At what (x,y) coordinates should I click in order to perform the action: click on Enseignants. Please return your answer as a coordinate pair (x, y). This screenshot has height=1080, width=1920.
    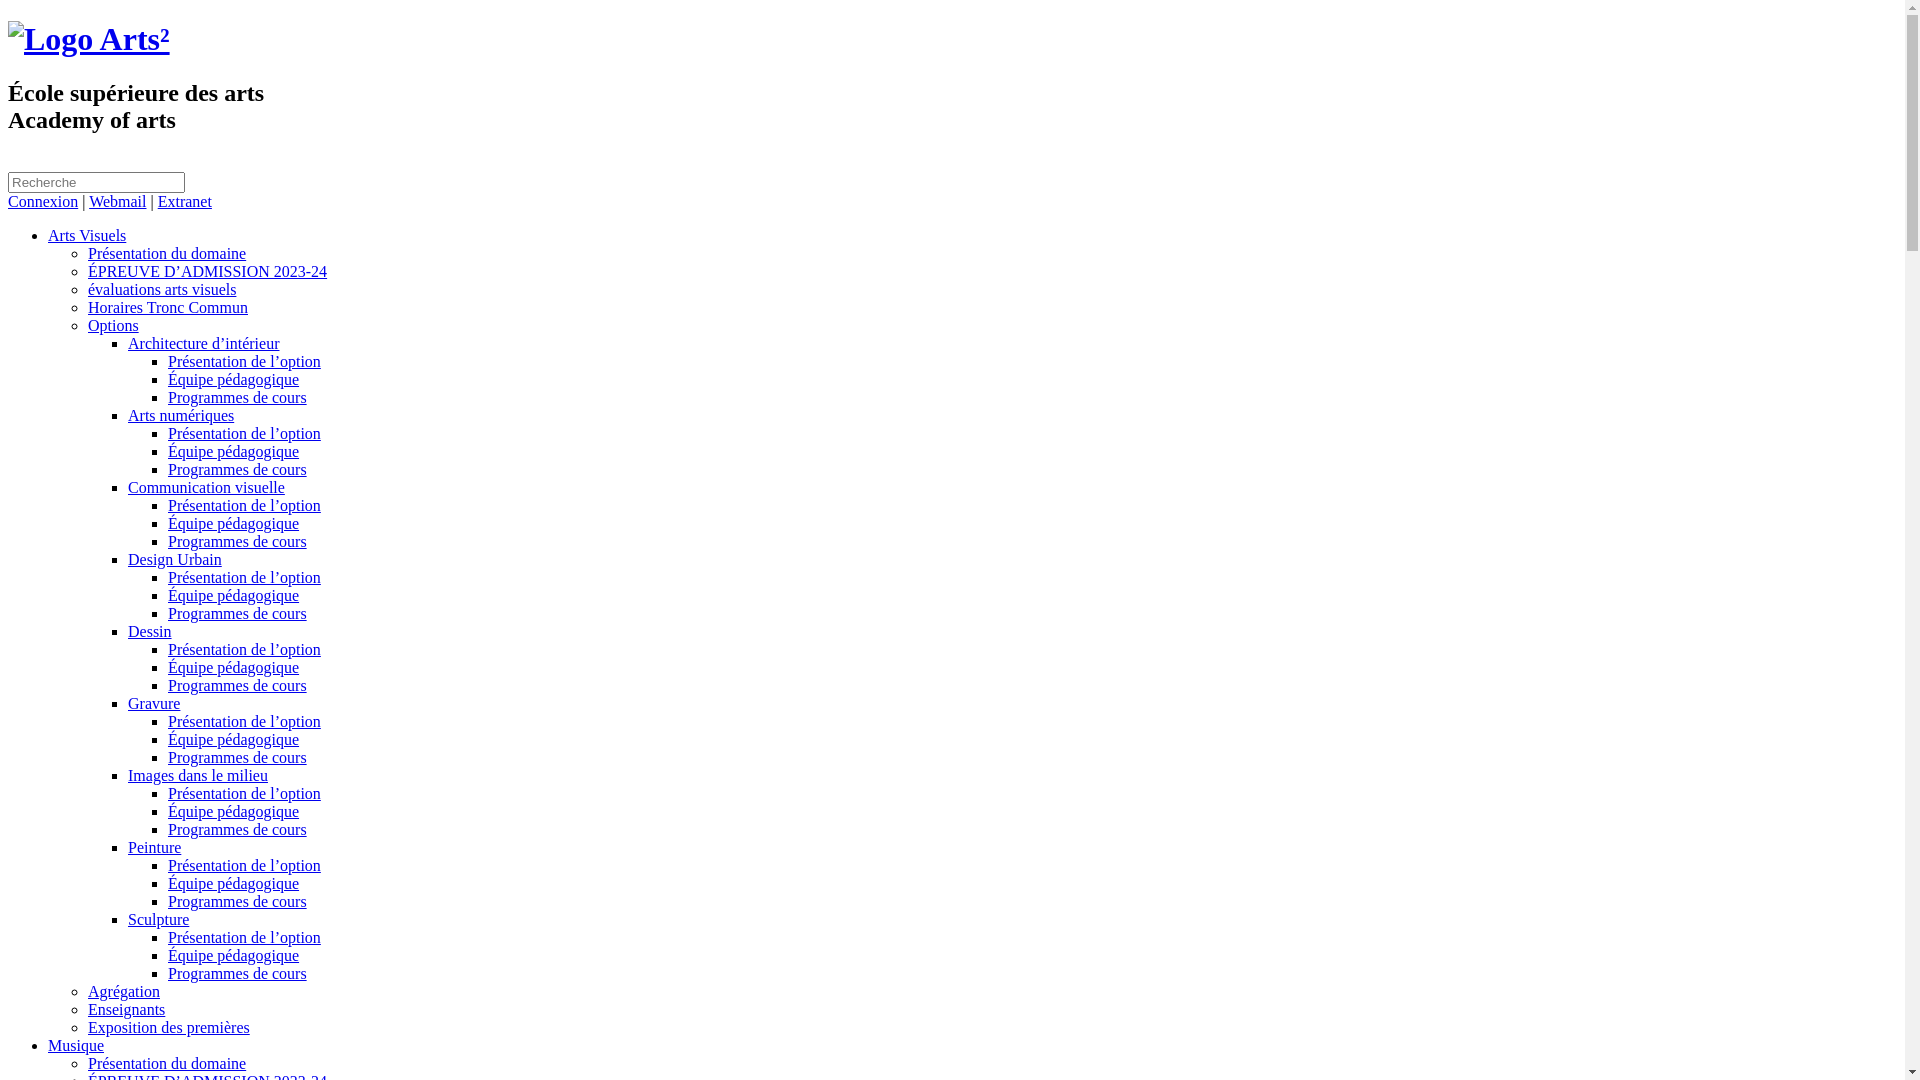
    Looking at the image, I should click on (126, 1009).